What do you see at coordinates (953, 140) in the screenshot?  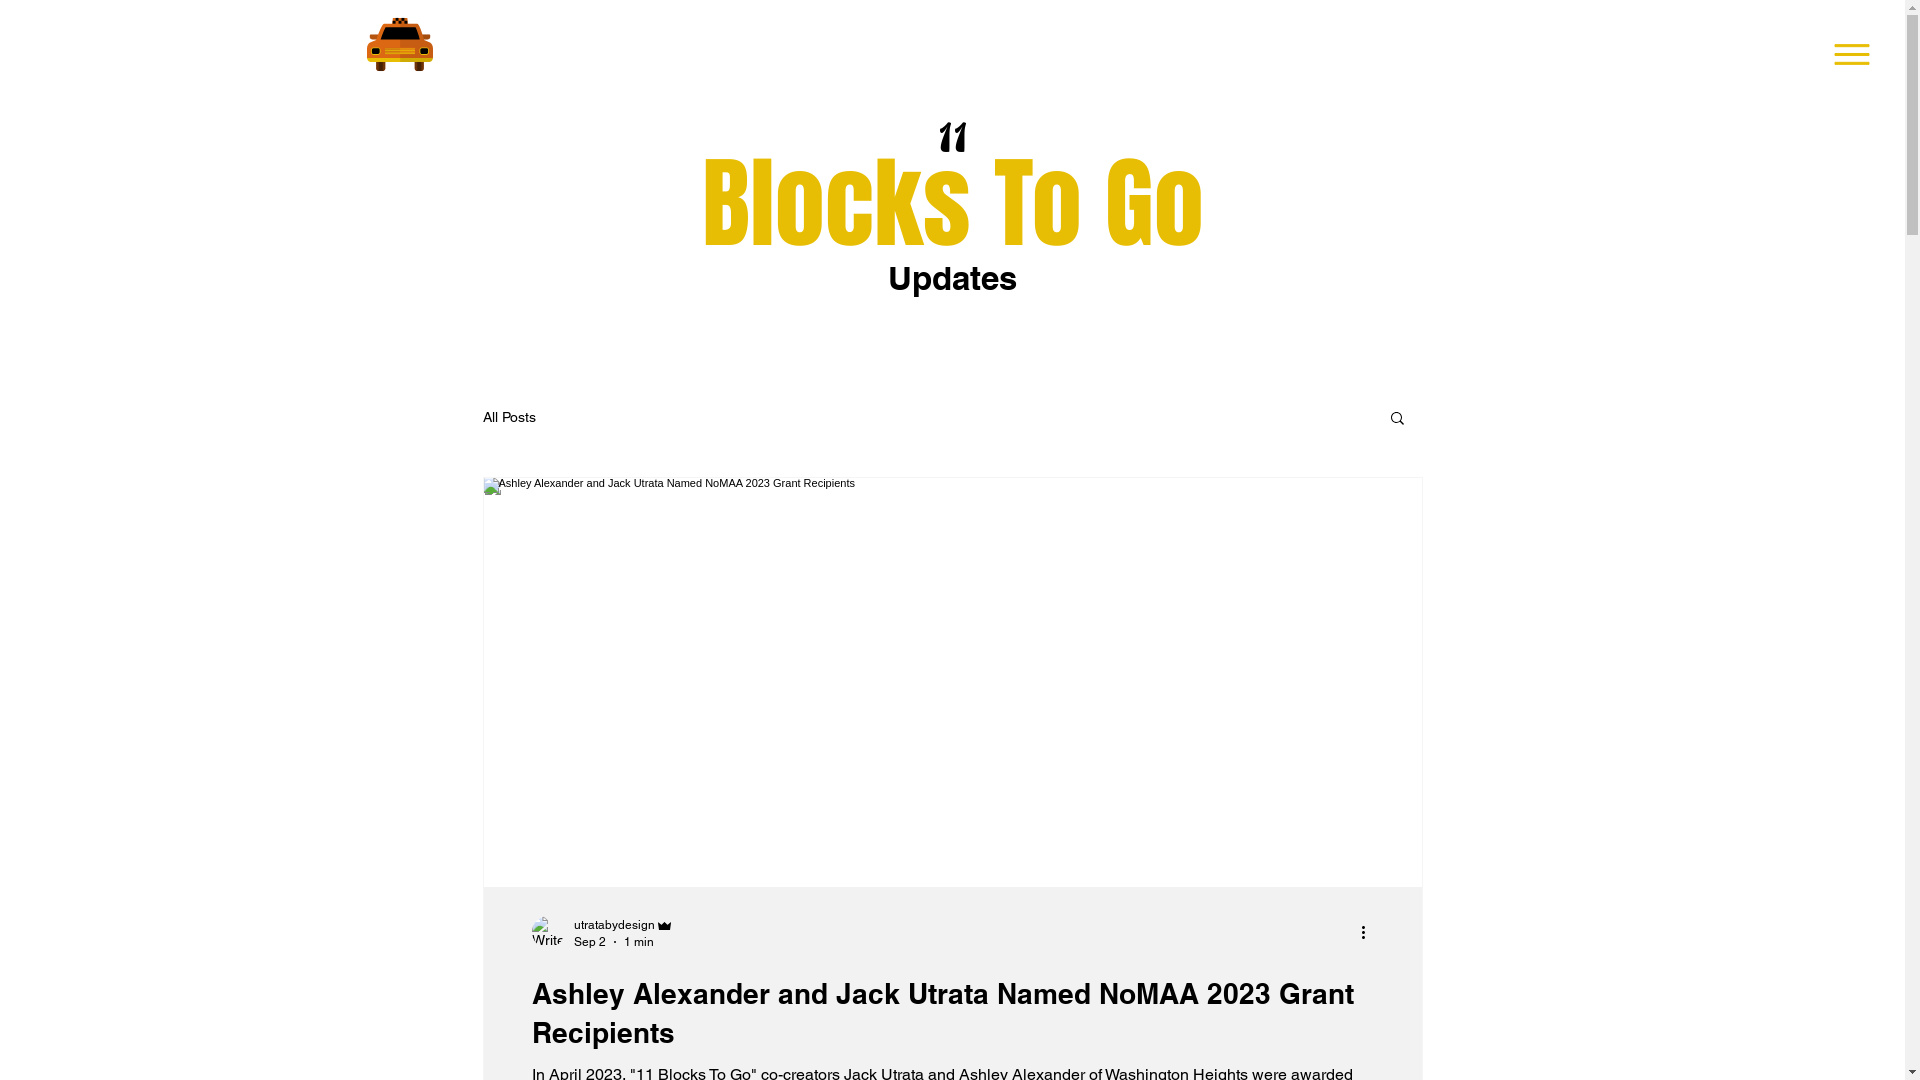 I see `11` at bounding box center [953, 140].